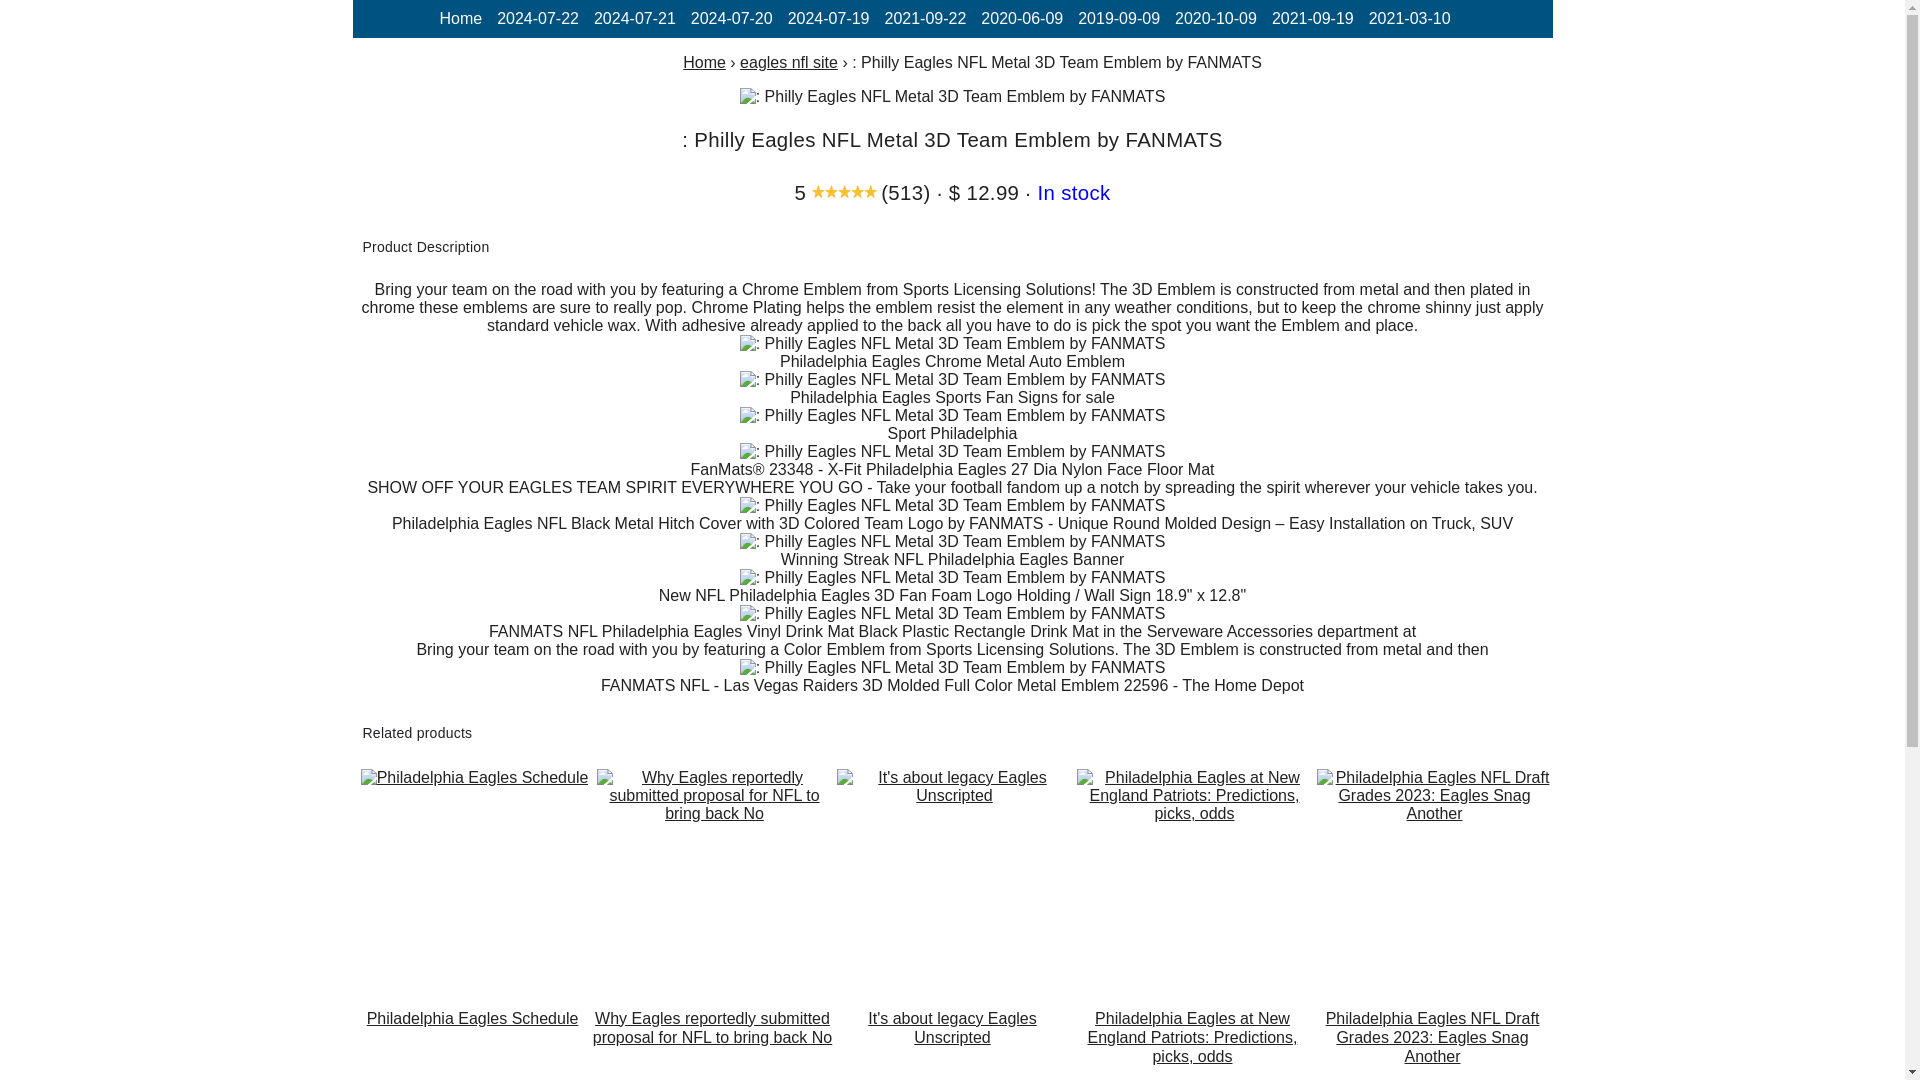 The height and width of the screenshot is (1080, 1920). Describe the element at coordinates (952, 380) in the screenshot. I see `: Philly Eagles NFL Metal 3D Team Emblem by FANMATS` at that location.